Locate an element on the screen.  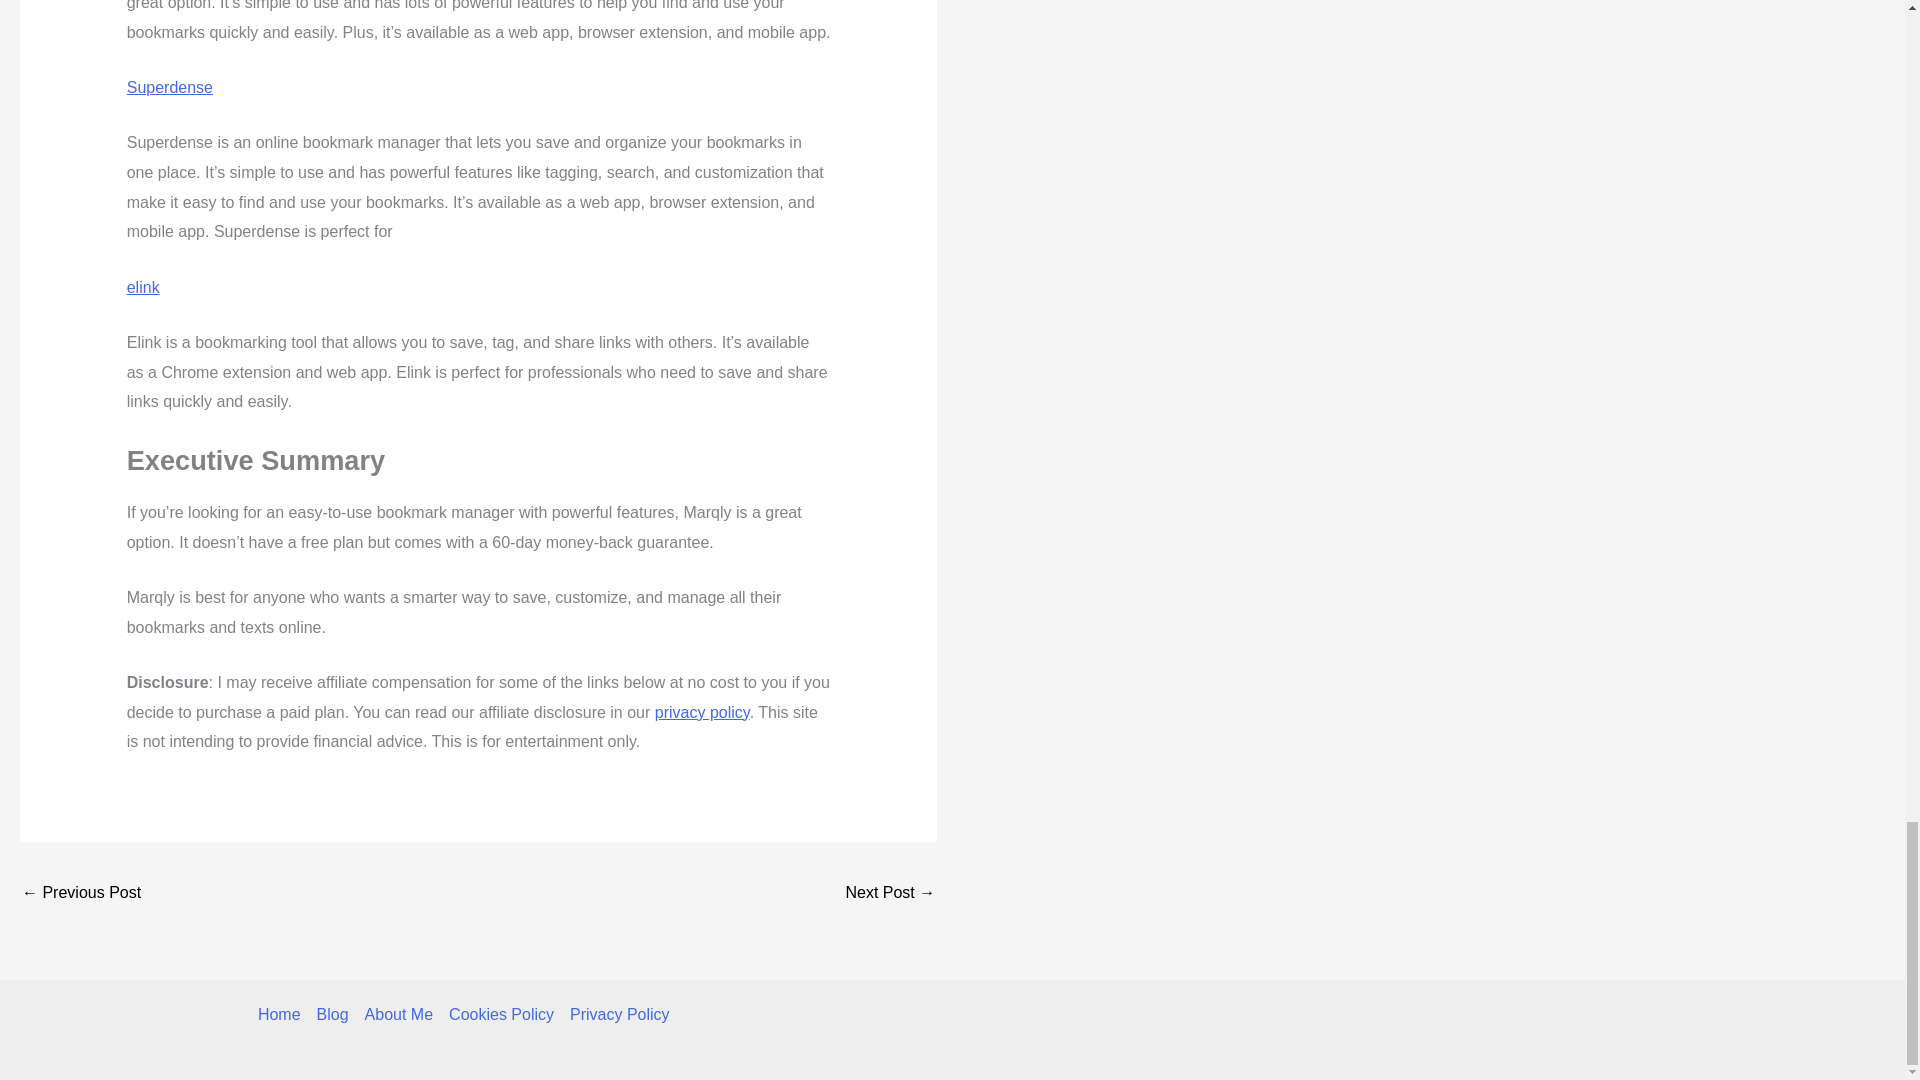
Blog is located at coordinates (333, 1015).